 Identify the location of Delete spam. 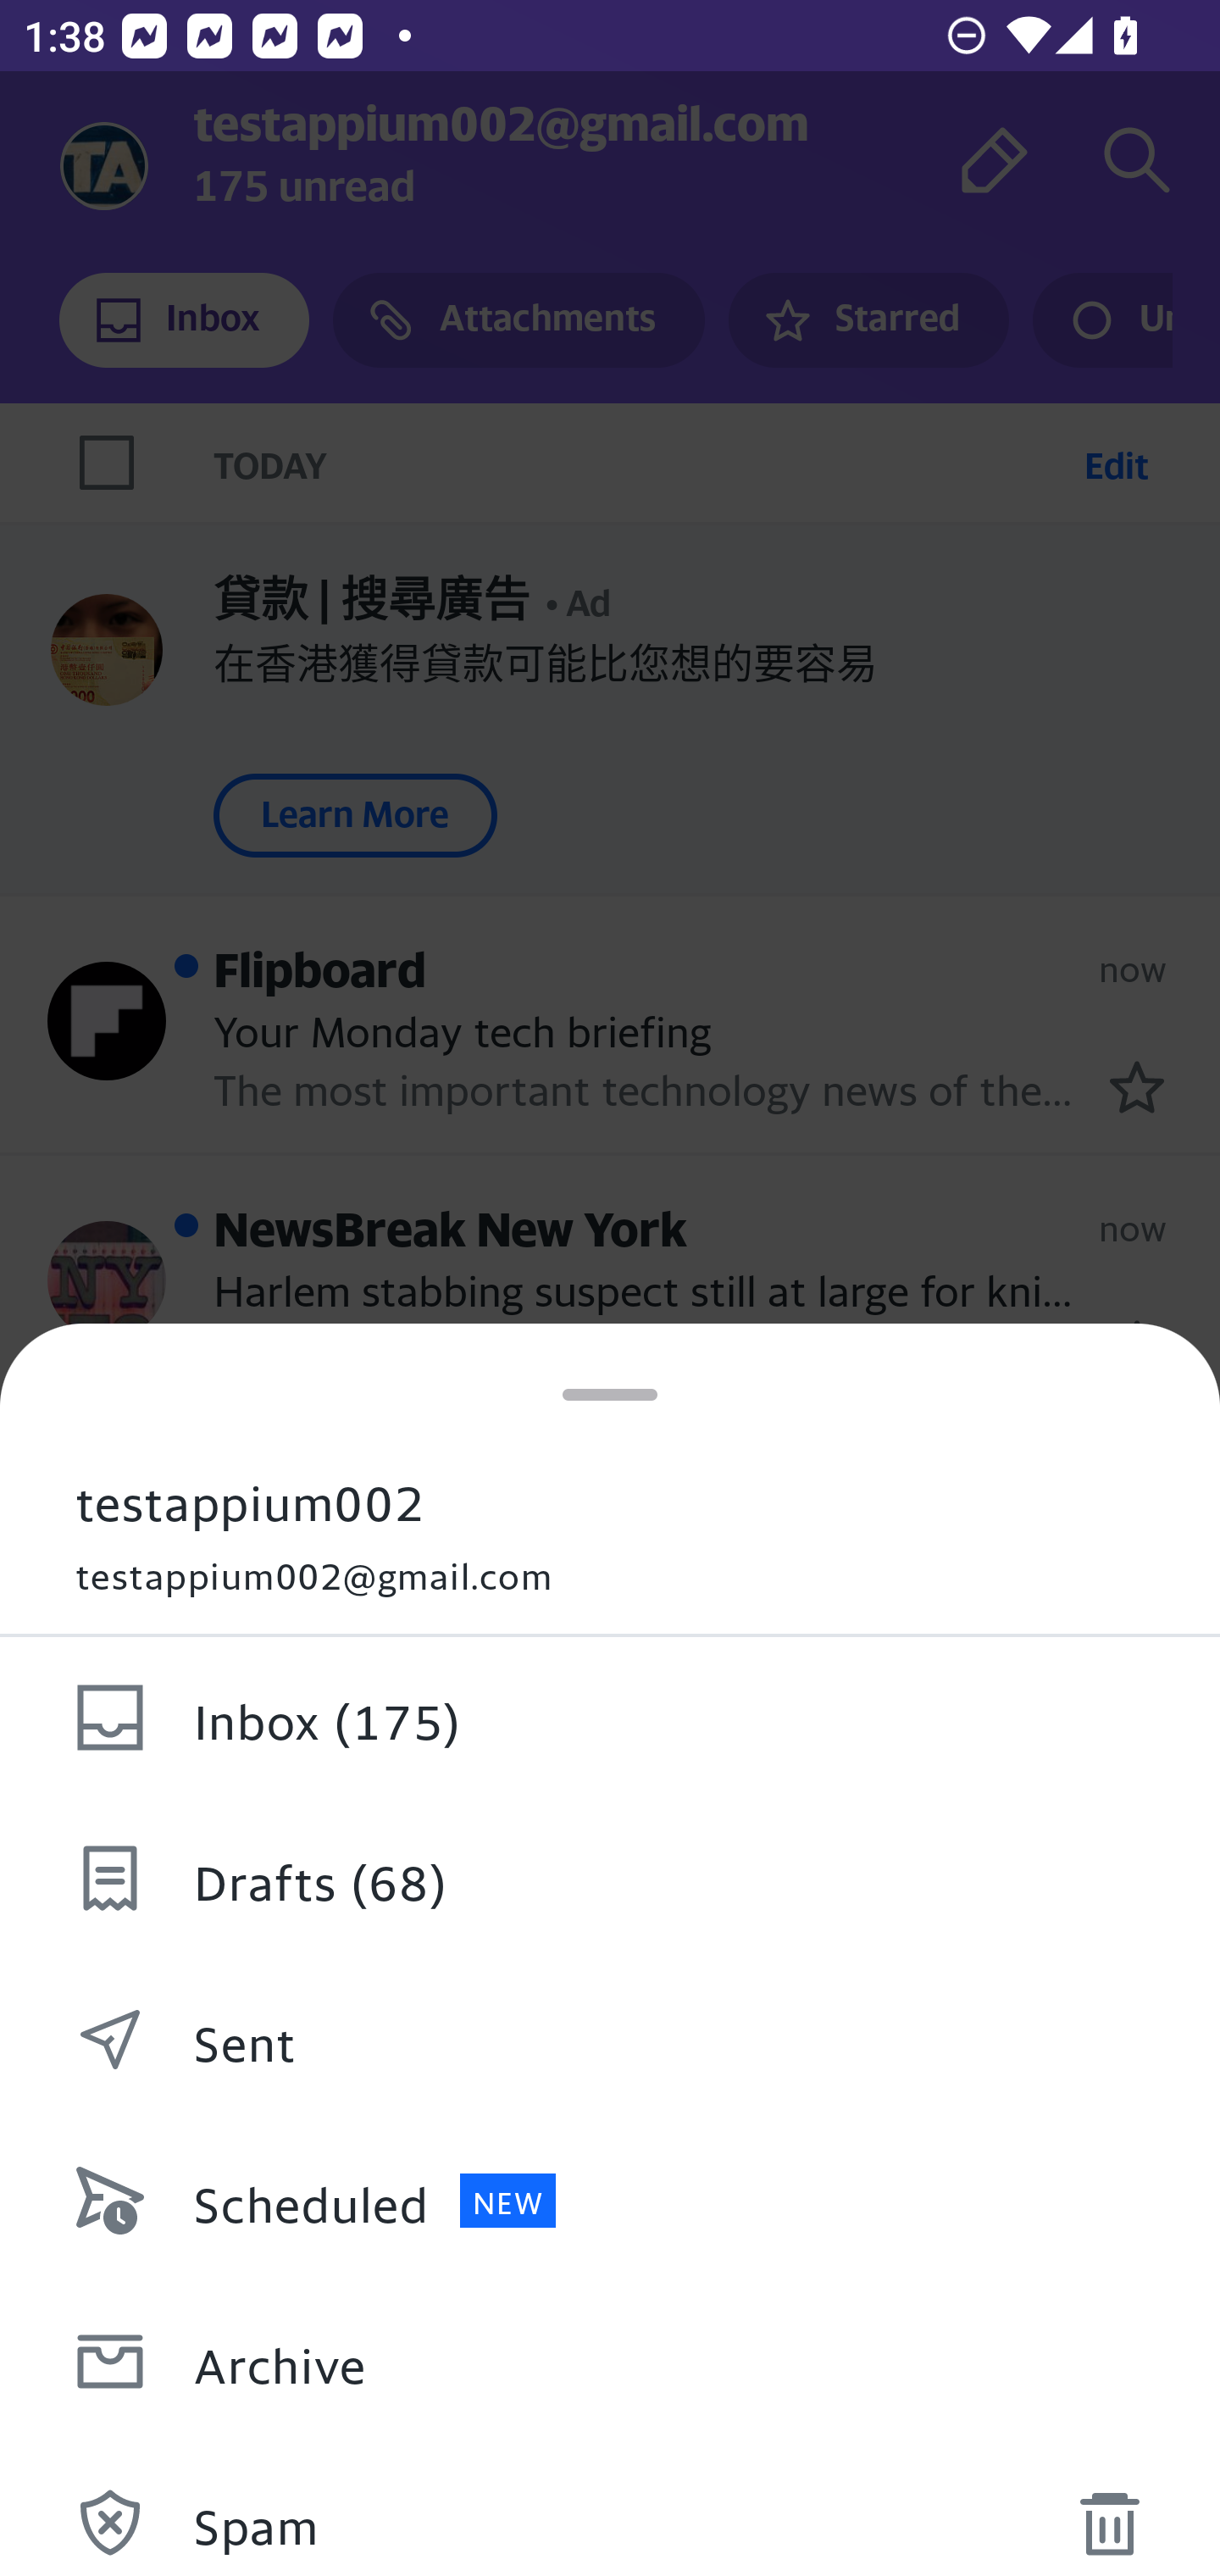
(1109, 2514).